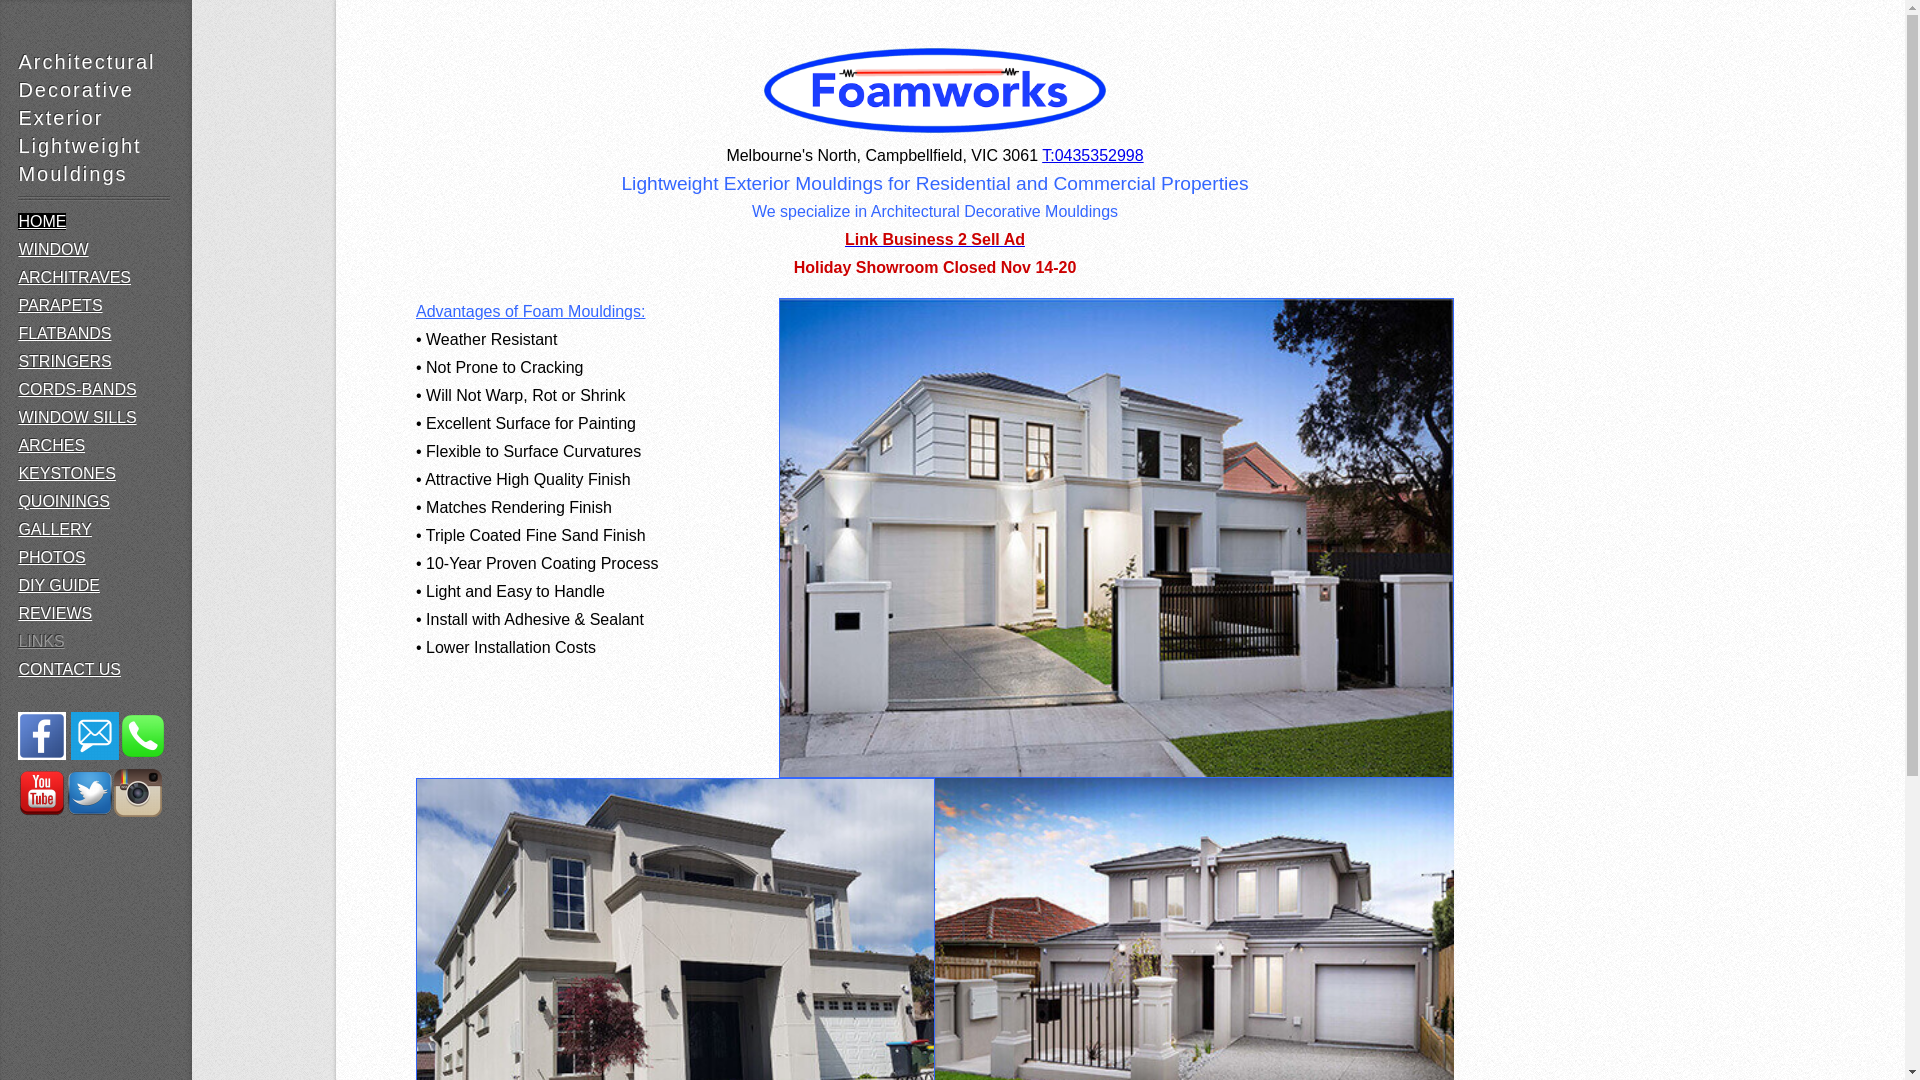 The width and height of the screenshot is (1920, 1080). What do you see at coordinates (53, 250) in the screenshot?
I see `WINDOW` at bounding box center [53, 250].